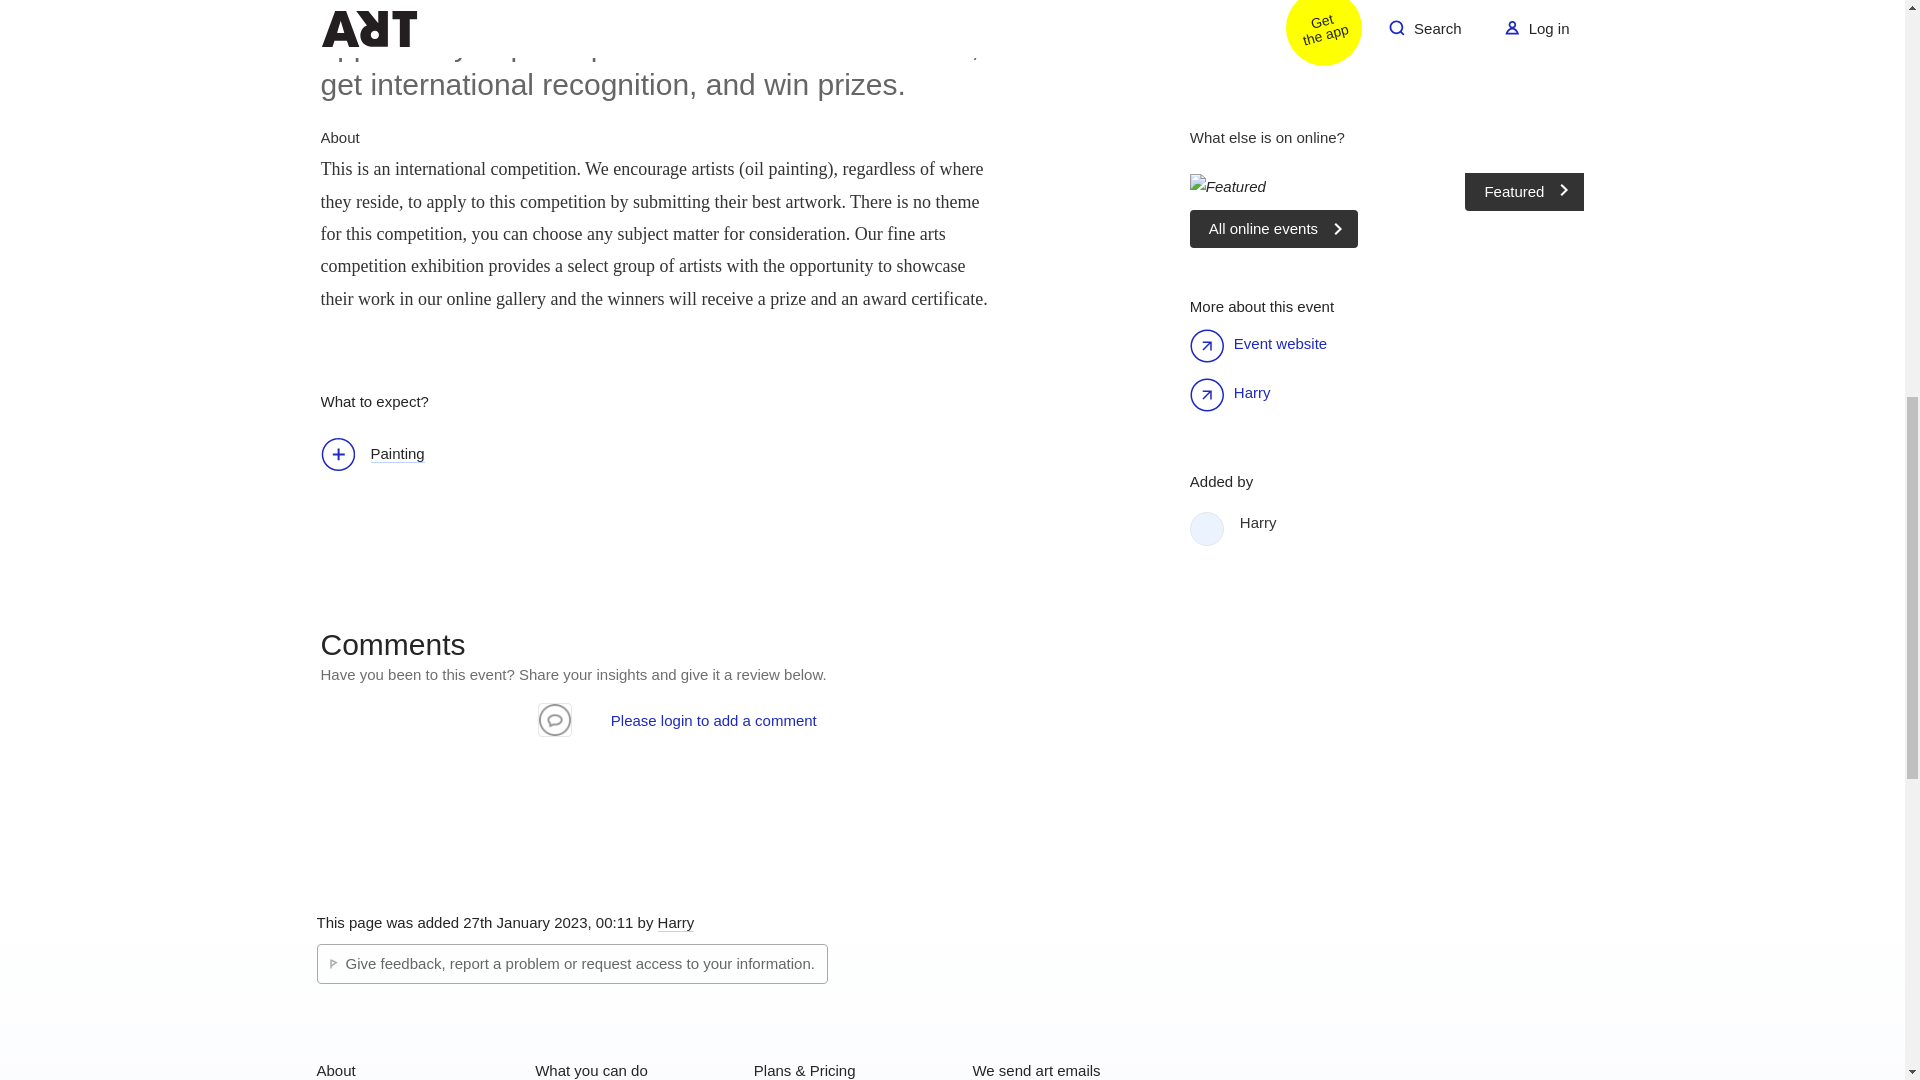 Image resolution: width=1920 pixels, height=1080 pixels. What do you see at coordinates (1412, 522) in the screenshot?
I see `Harry` at bounding box center [1412, 522].